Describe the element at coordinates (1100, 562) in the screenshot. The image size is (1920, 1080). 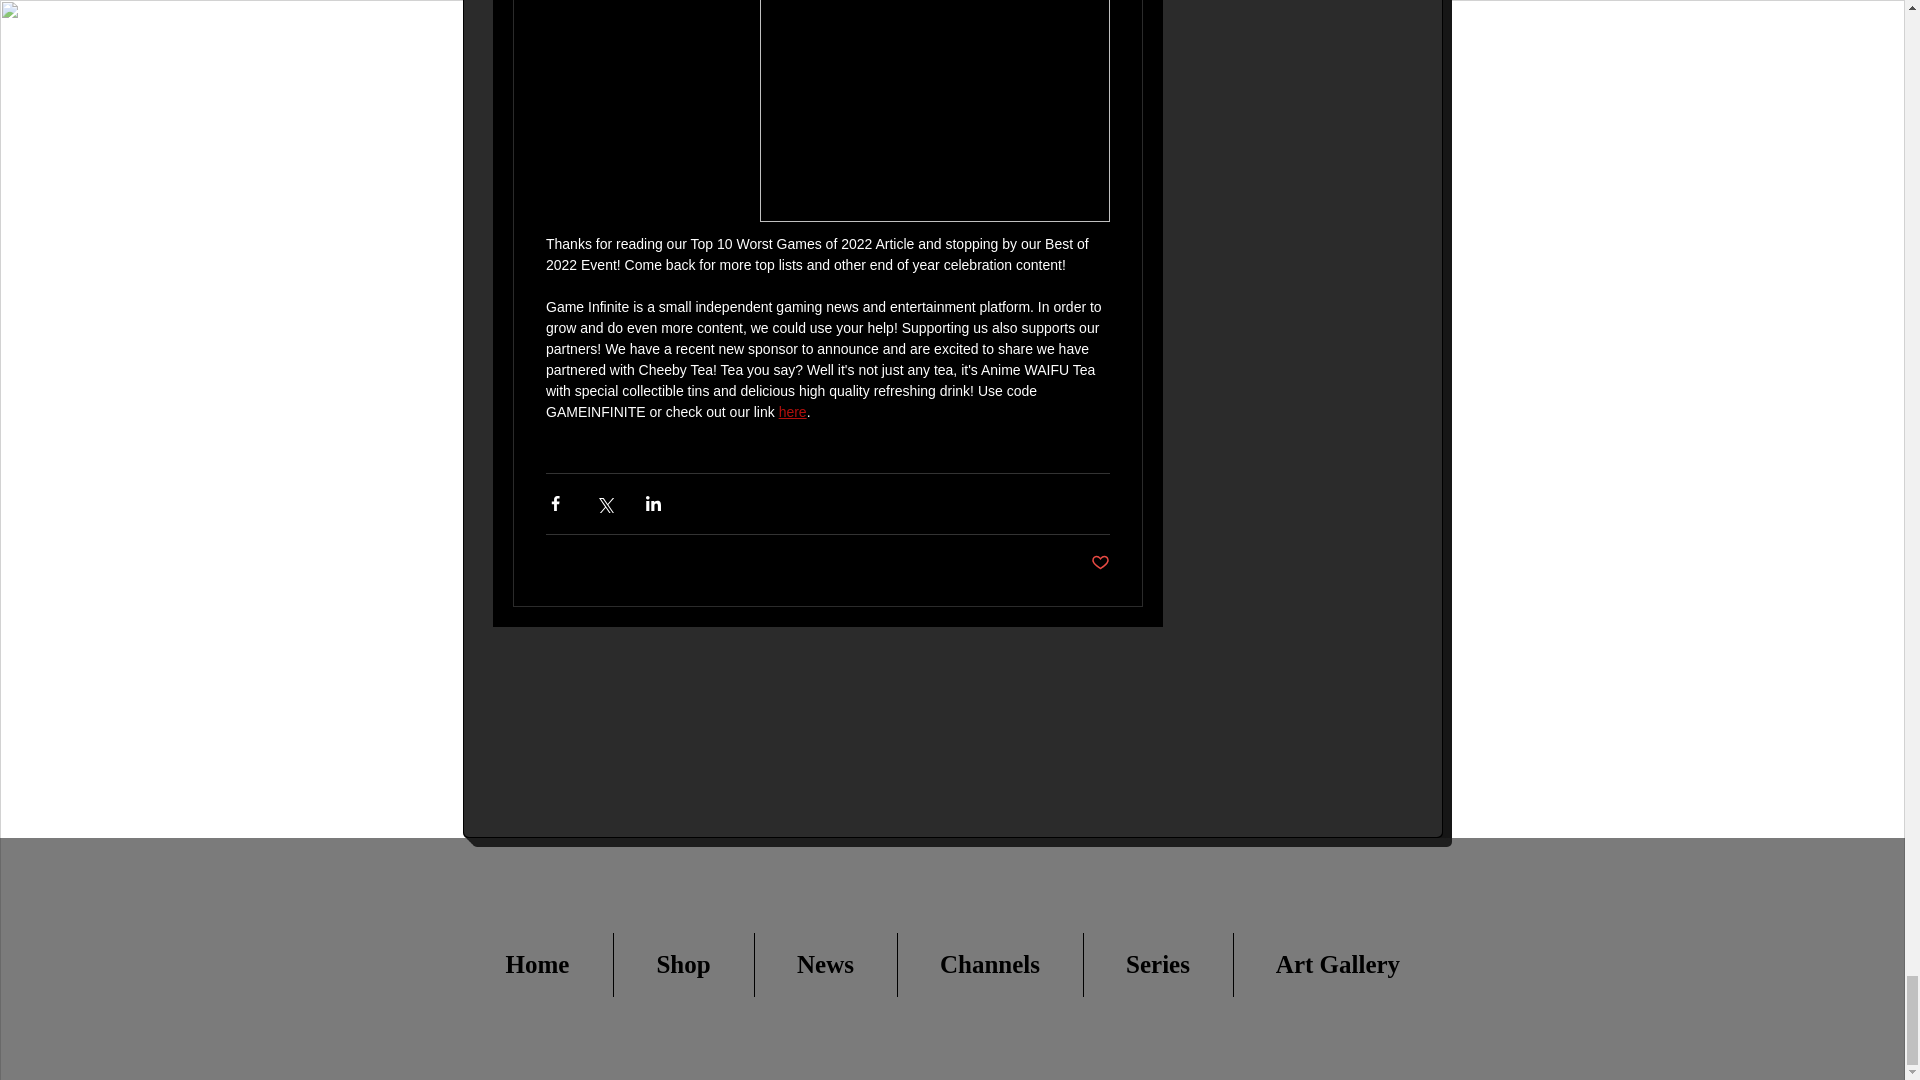
I see `Post not marked as liked` at that location.